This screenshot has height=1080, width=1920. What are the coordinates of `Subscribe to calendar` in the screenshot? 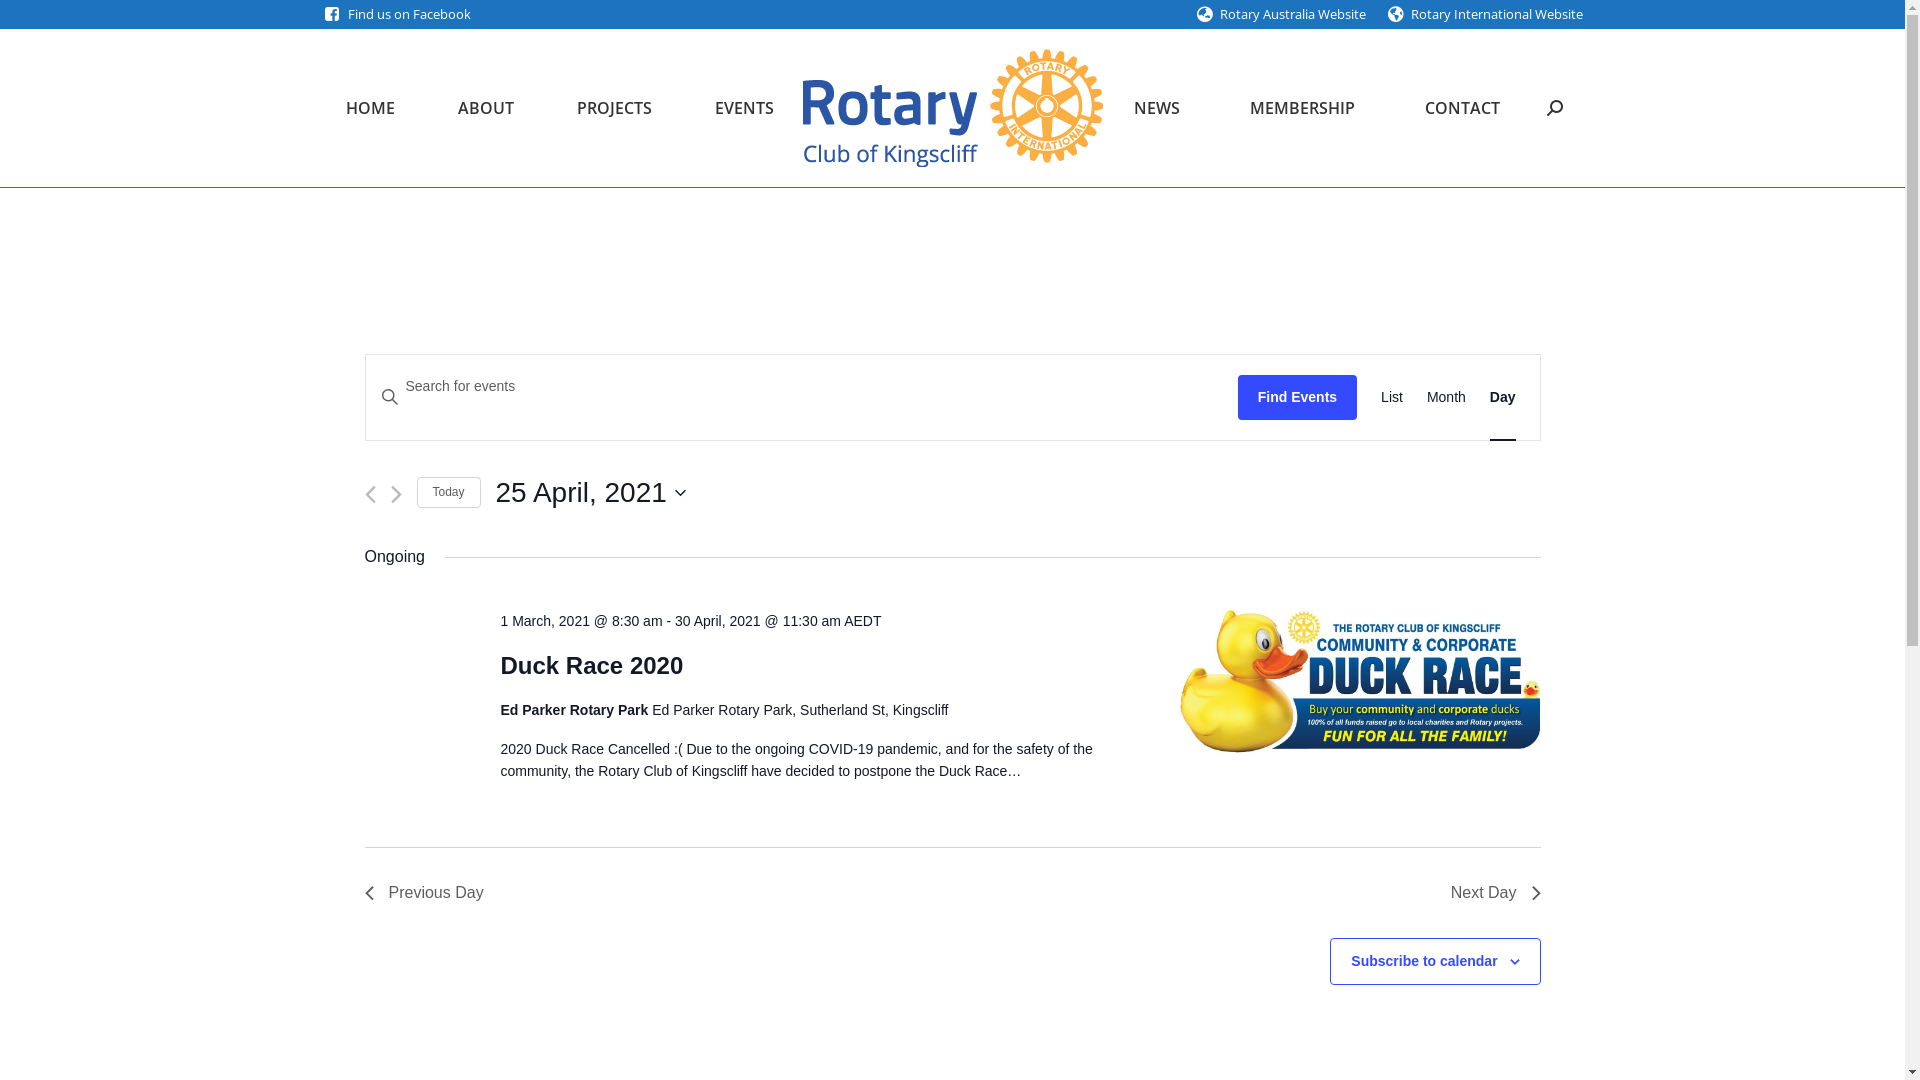 It's located at (1424, 961).